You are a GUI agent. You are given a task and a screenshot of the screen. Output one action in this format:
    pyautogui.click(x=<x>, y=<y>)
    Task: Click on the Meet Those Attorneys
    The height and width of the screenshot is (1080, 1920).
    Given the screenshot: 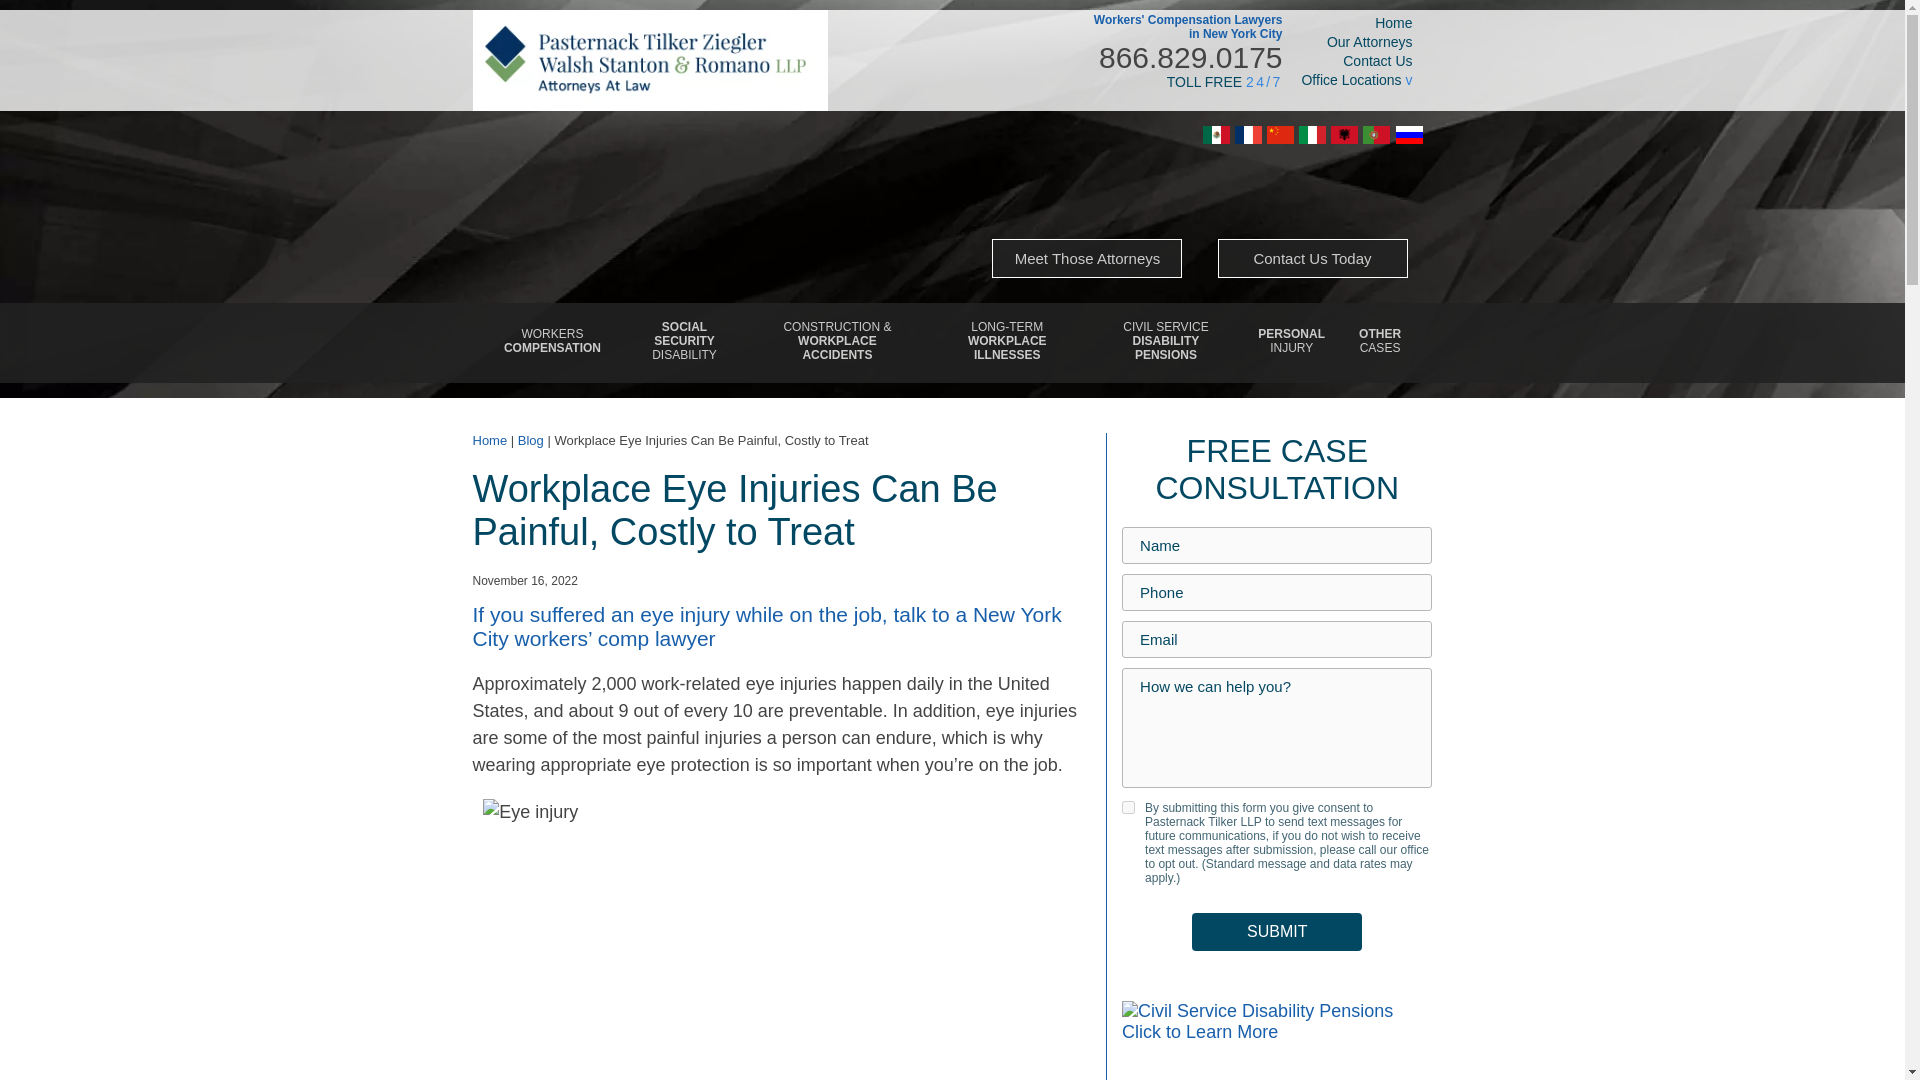 What is the action you would take?
    pyautogui.click(x=1291, y=343)
    